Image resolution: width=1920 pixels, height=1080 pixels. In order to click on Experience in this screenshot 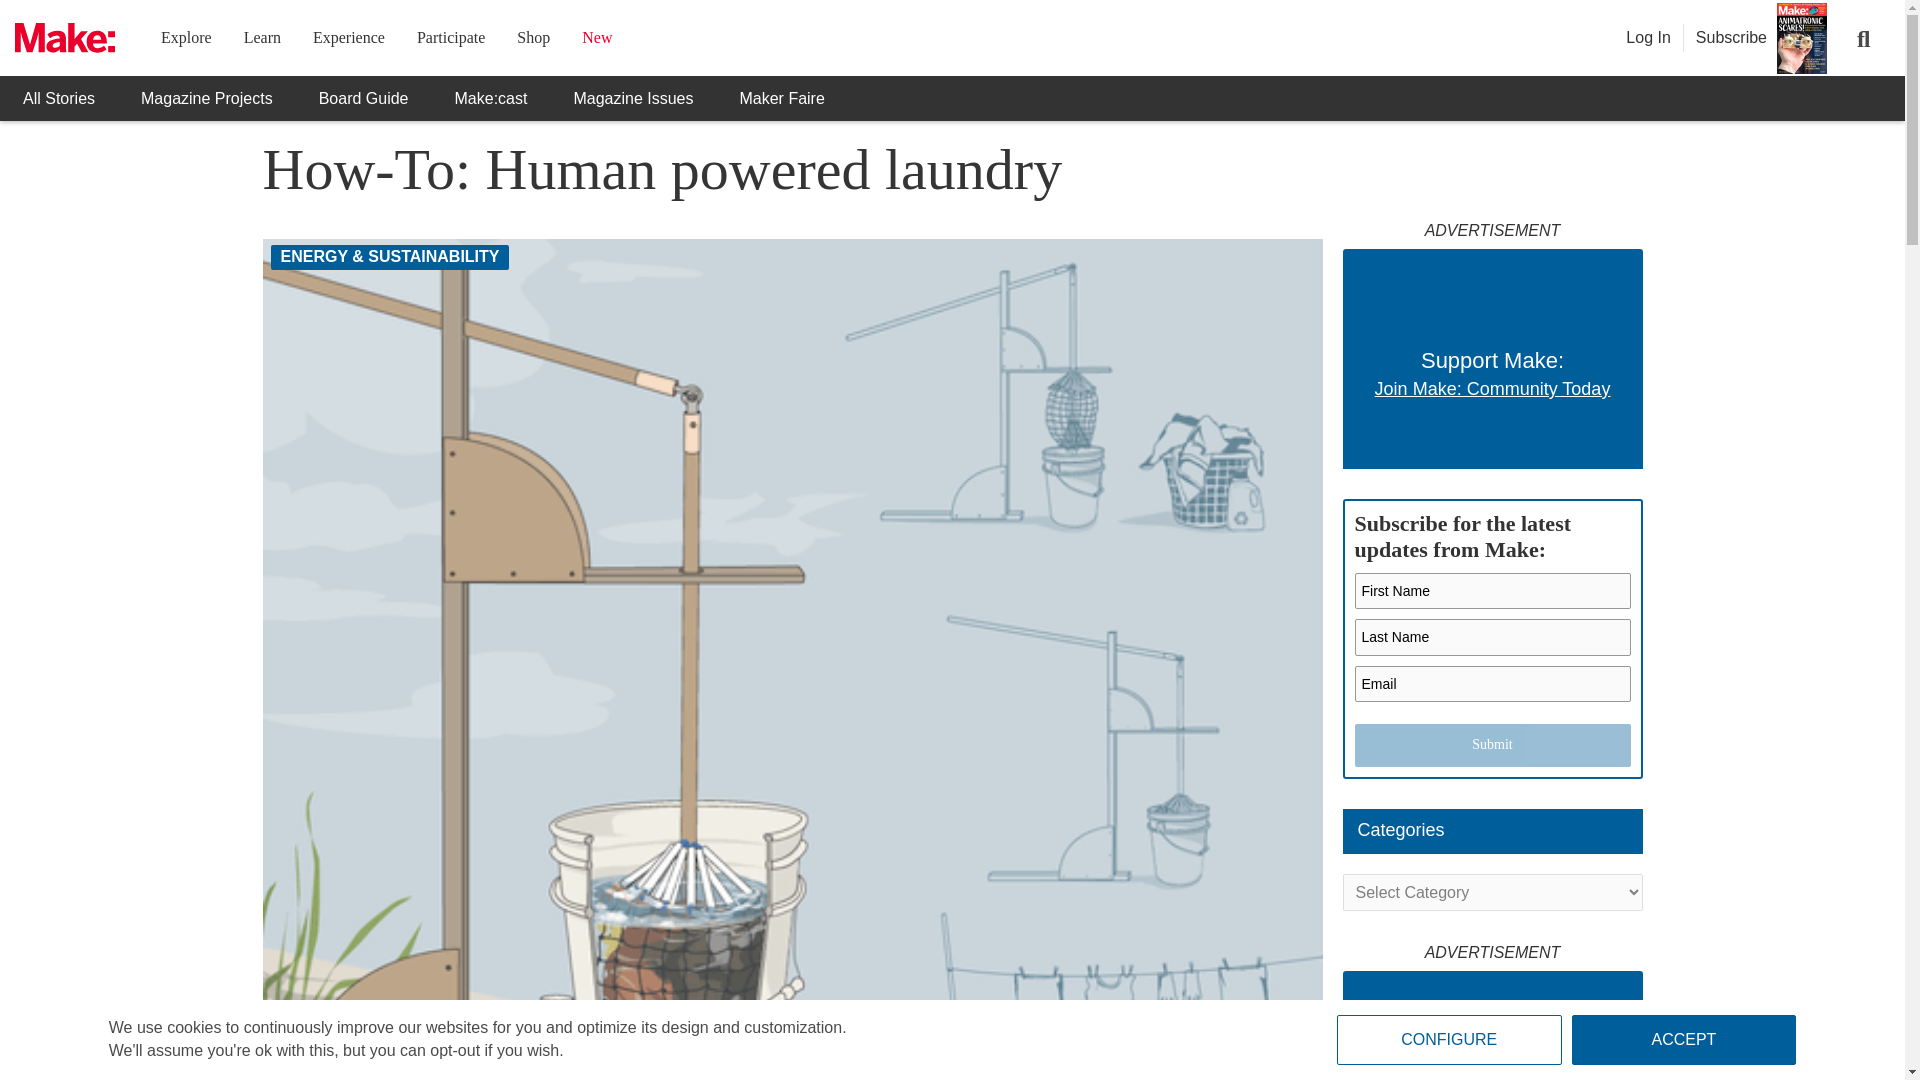, I will do `click(348, 38)`.